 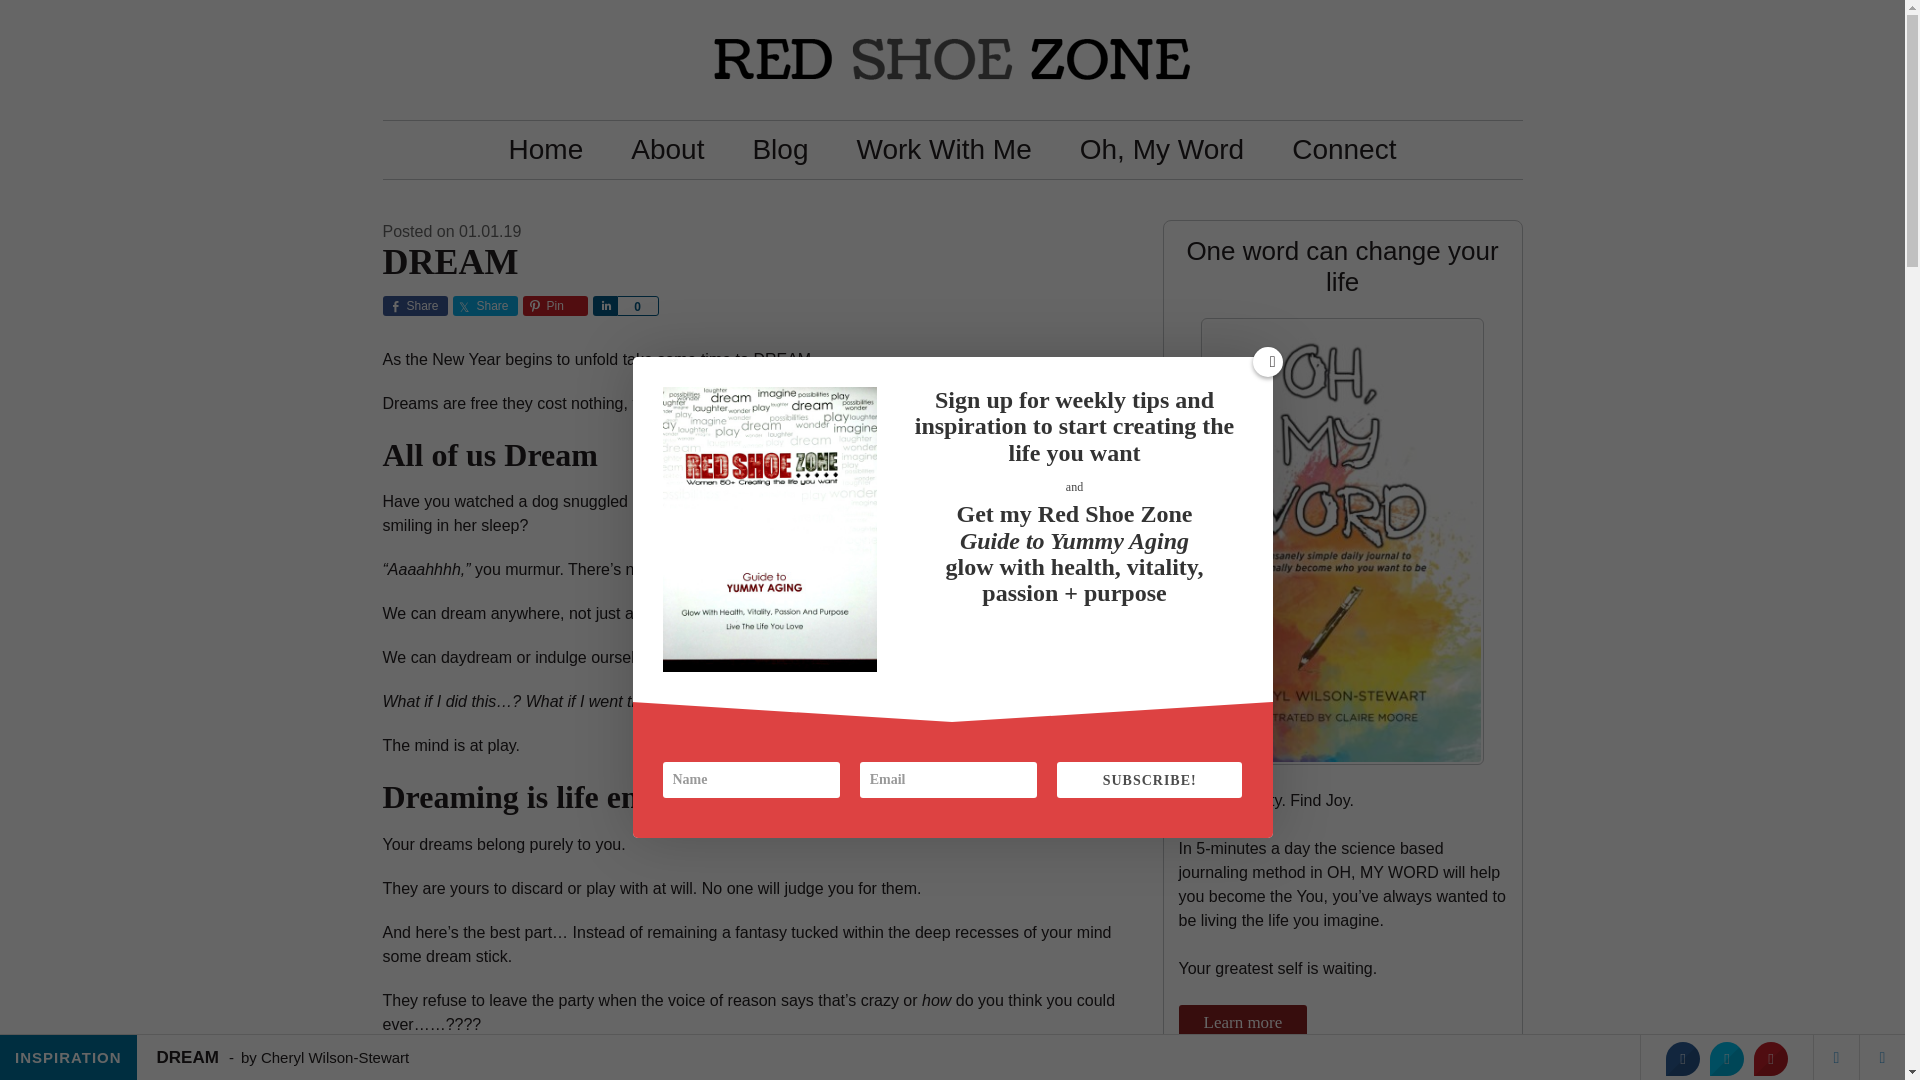 I want to click on About, so click(x=666, y=150).